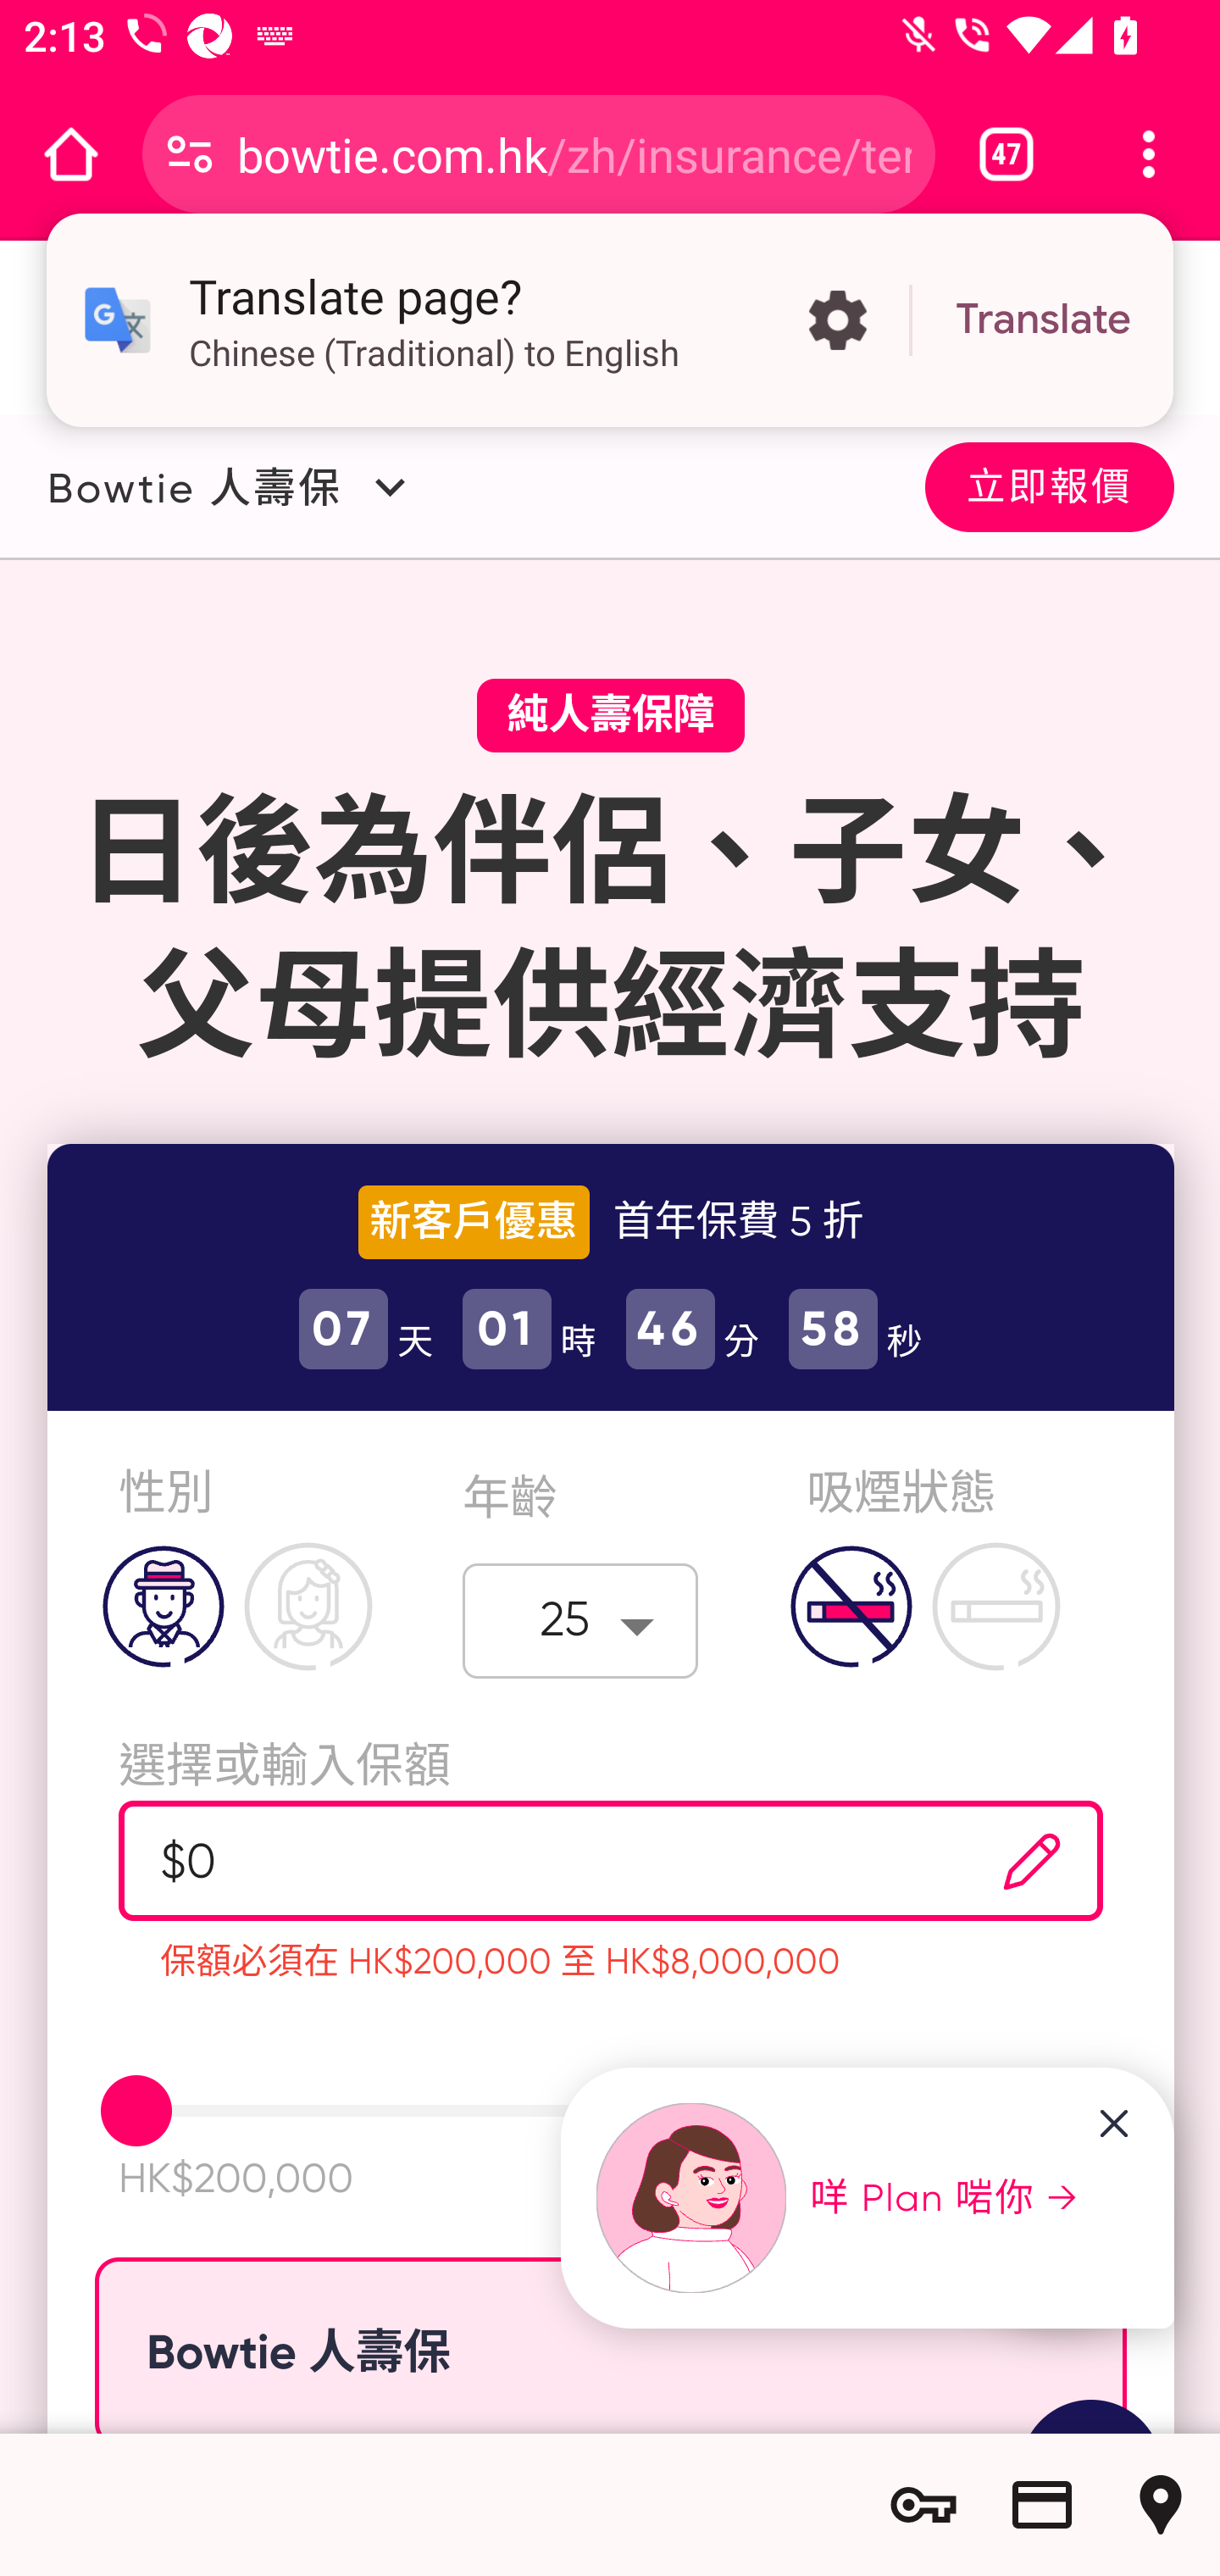  I want to click on More options in the Translate page?, so click(837, 320).